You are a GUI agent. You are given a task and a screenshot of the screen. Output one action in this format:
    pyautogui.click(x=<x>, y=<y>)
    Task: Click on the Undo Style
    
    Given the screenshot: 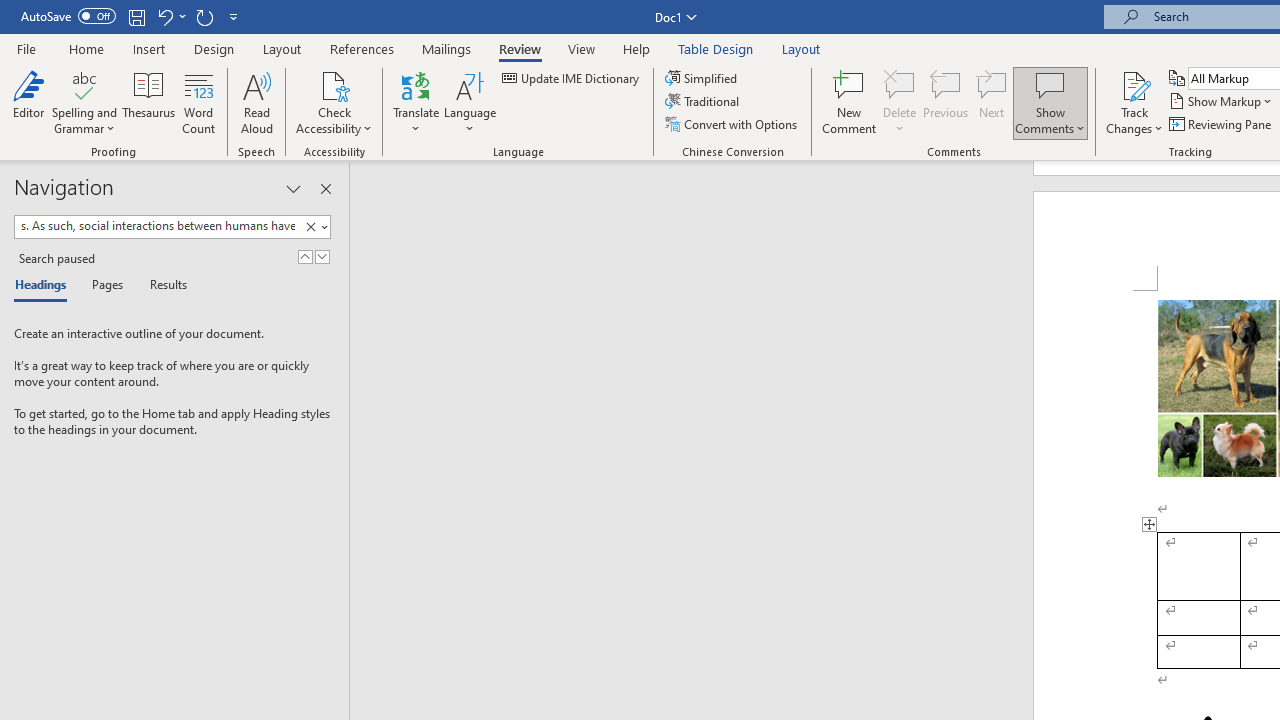 What is the action you would take?
    pyautogui.click(x=170, y=16)
    